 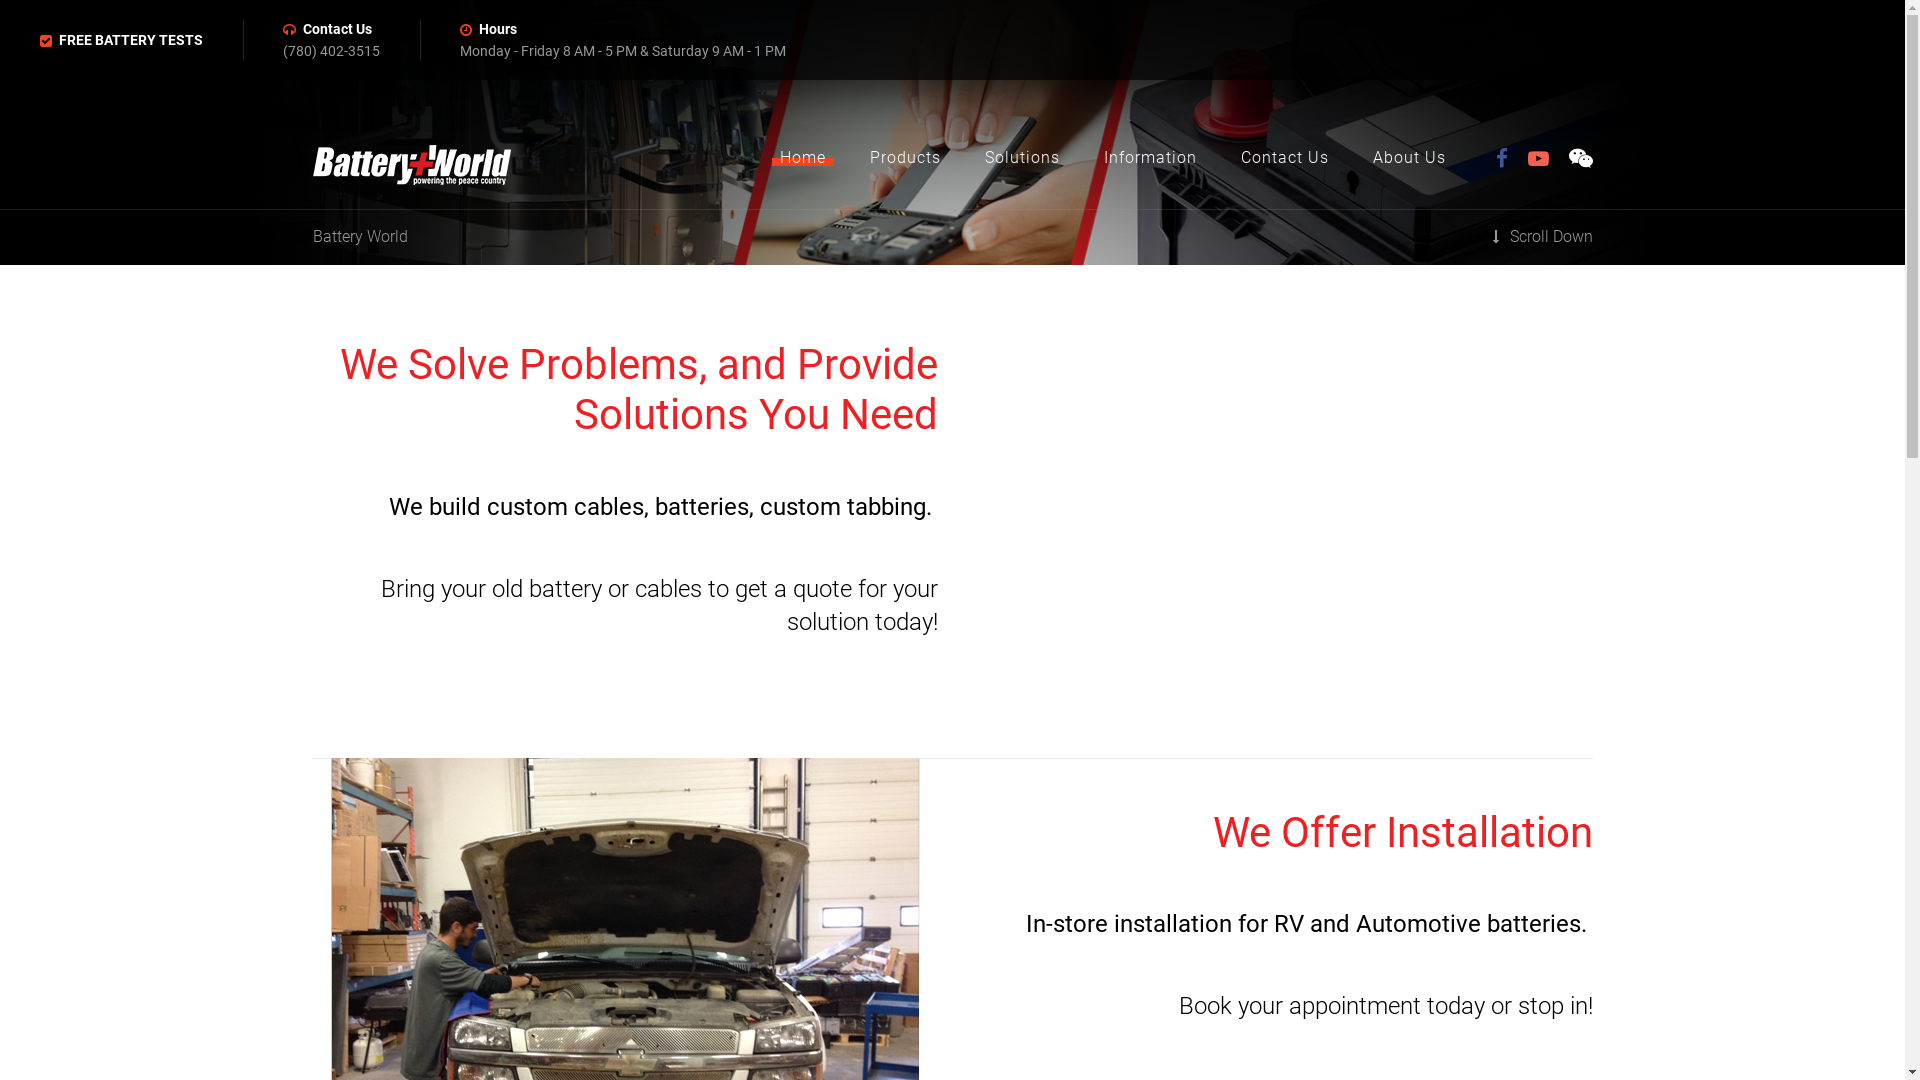 What do you see at coordinates (498, 29) in the screenshot?
I see `Hours` at bounding box center [498, 29].